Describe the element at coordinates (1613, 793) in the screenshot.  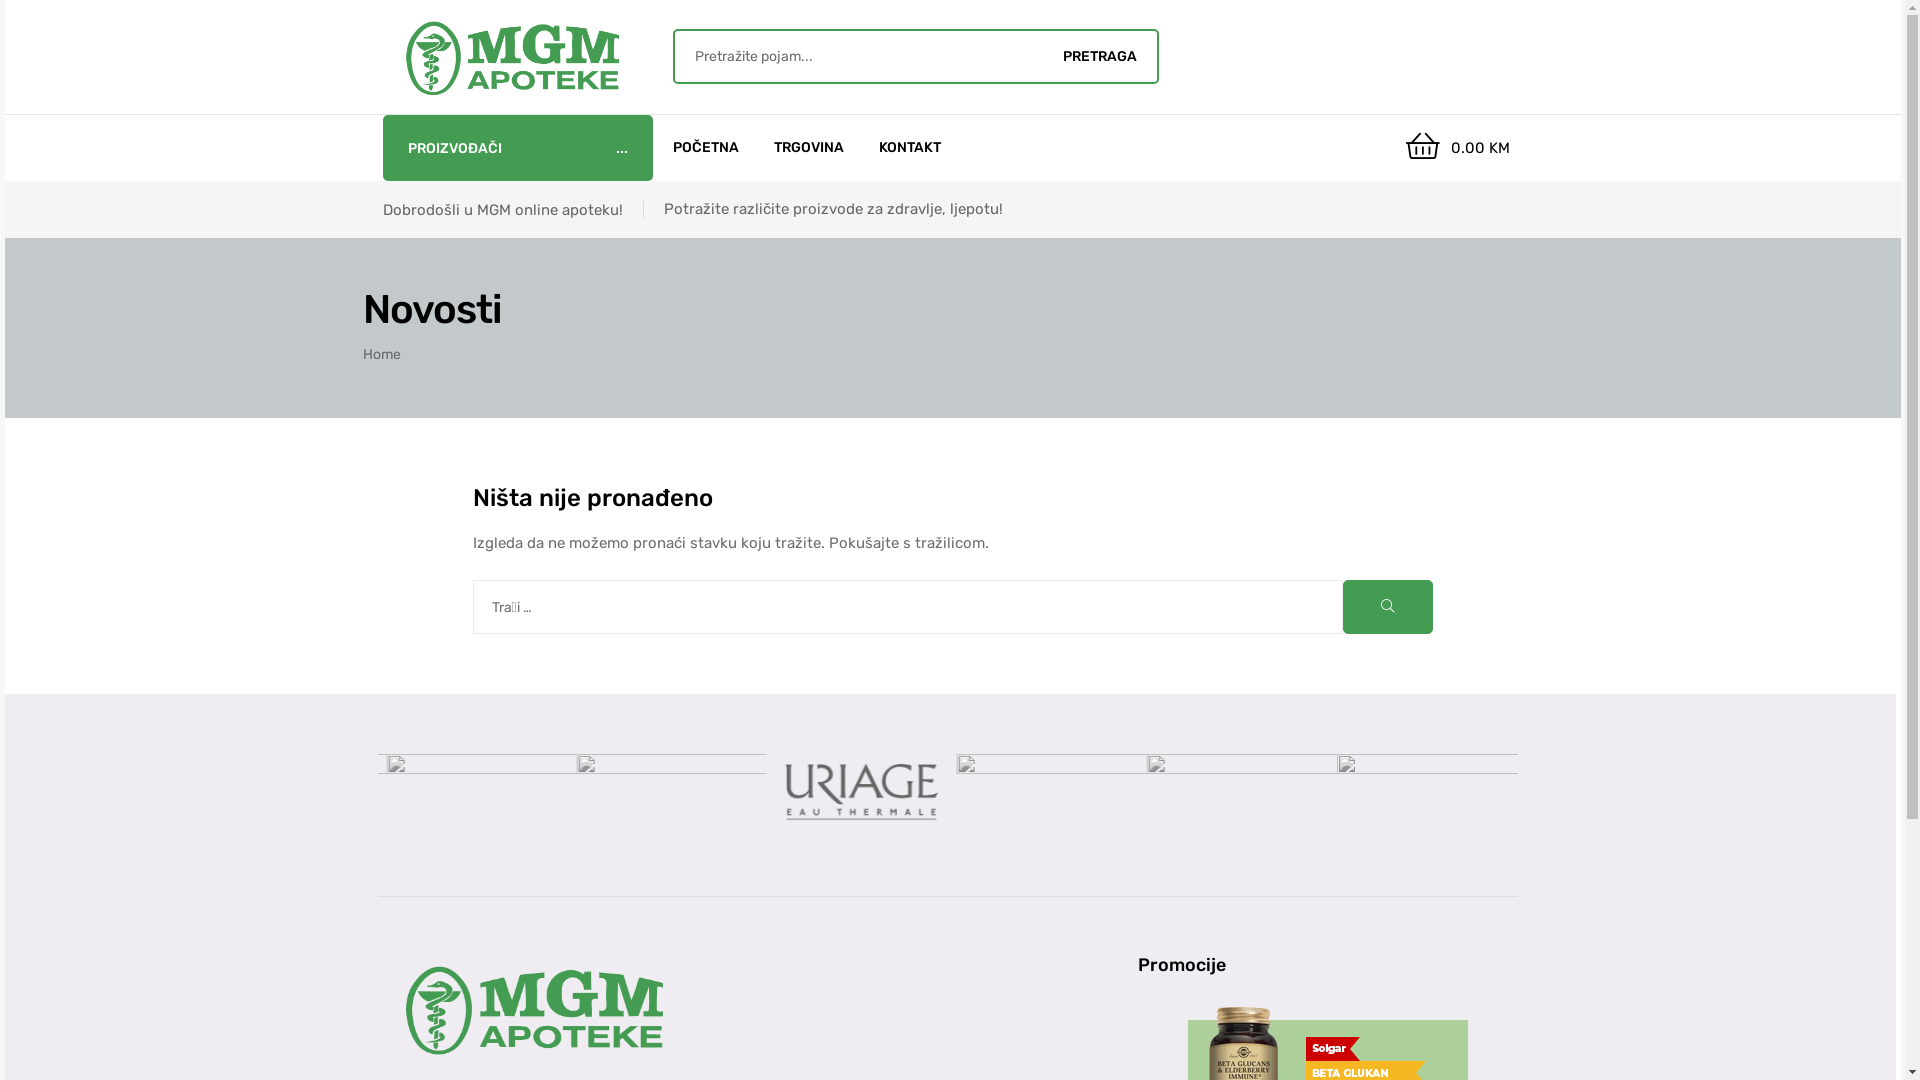
I see `Brand Name` at that location.